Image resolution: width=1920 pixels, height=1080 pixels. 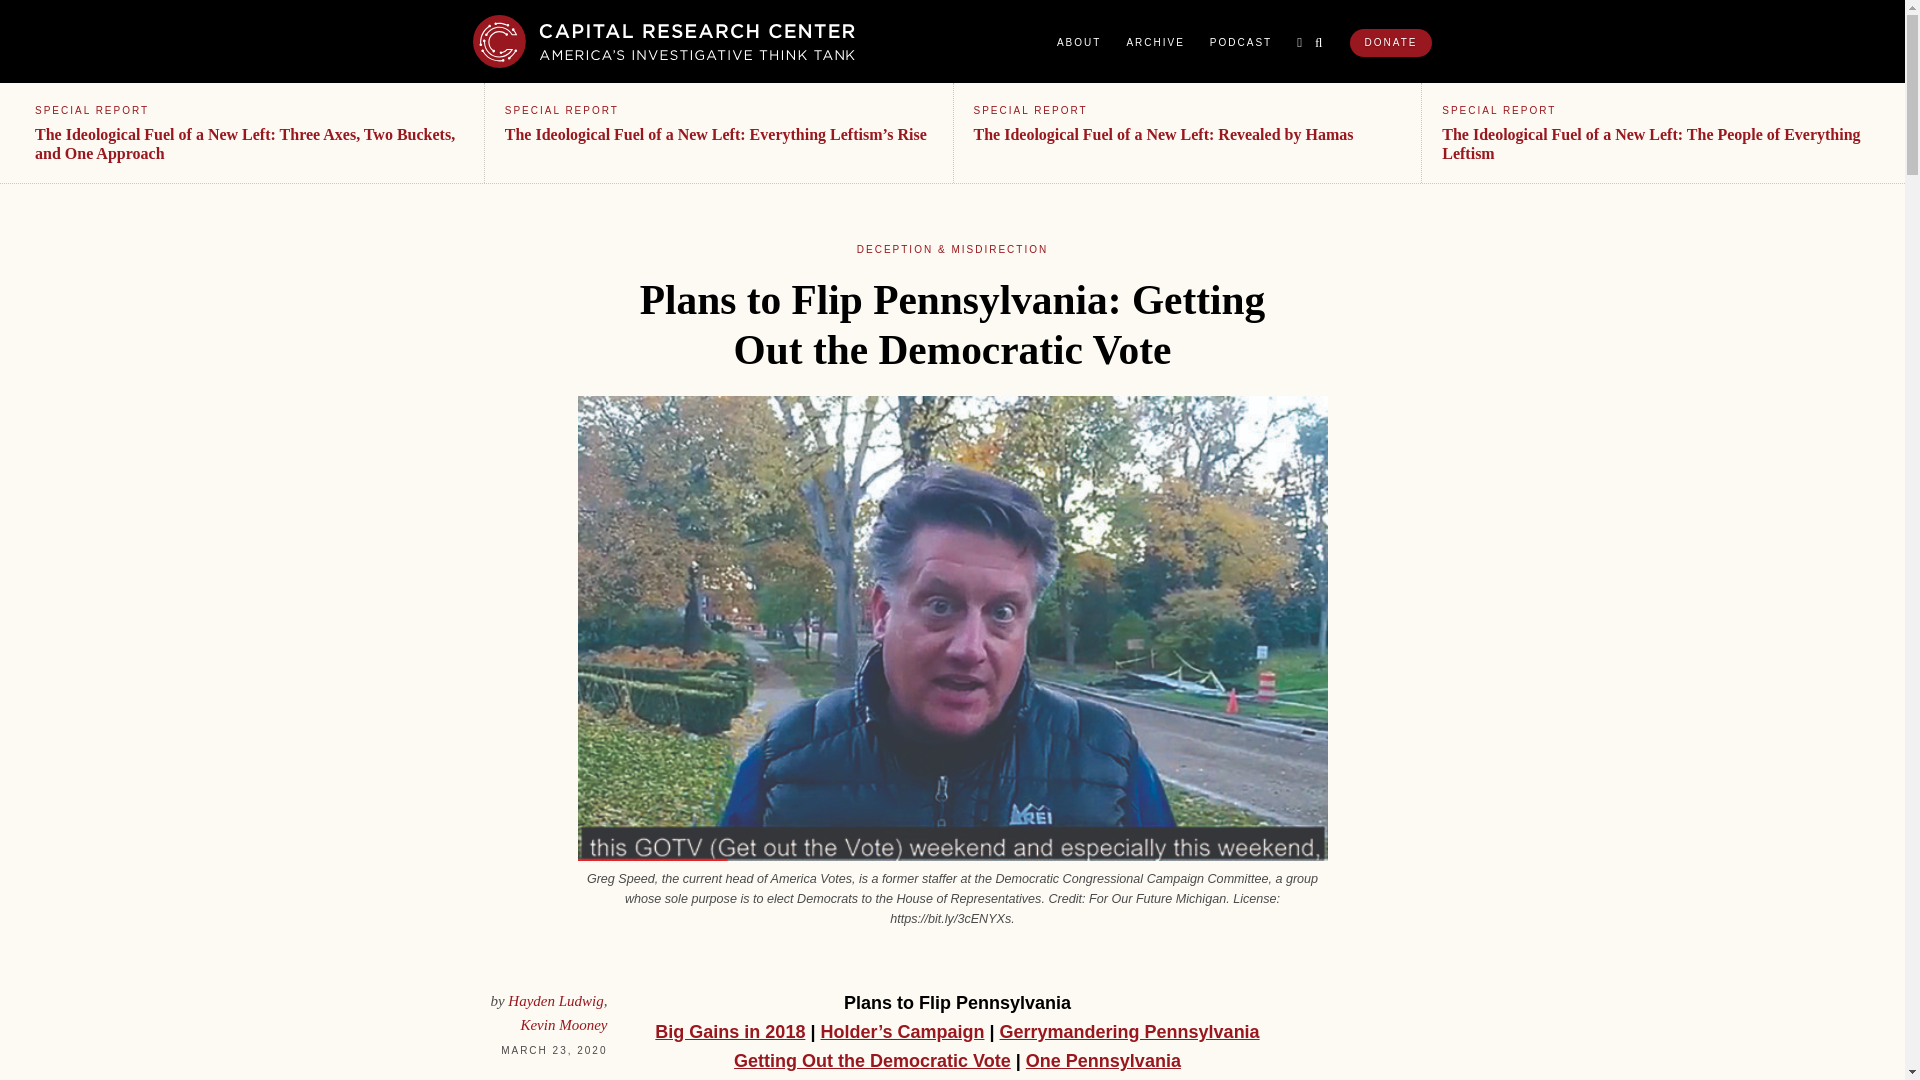 What do you see at coordinates (1390, 43) in the screenshot?
I see `DONATE` at bounding box center [1390, 43].